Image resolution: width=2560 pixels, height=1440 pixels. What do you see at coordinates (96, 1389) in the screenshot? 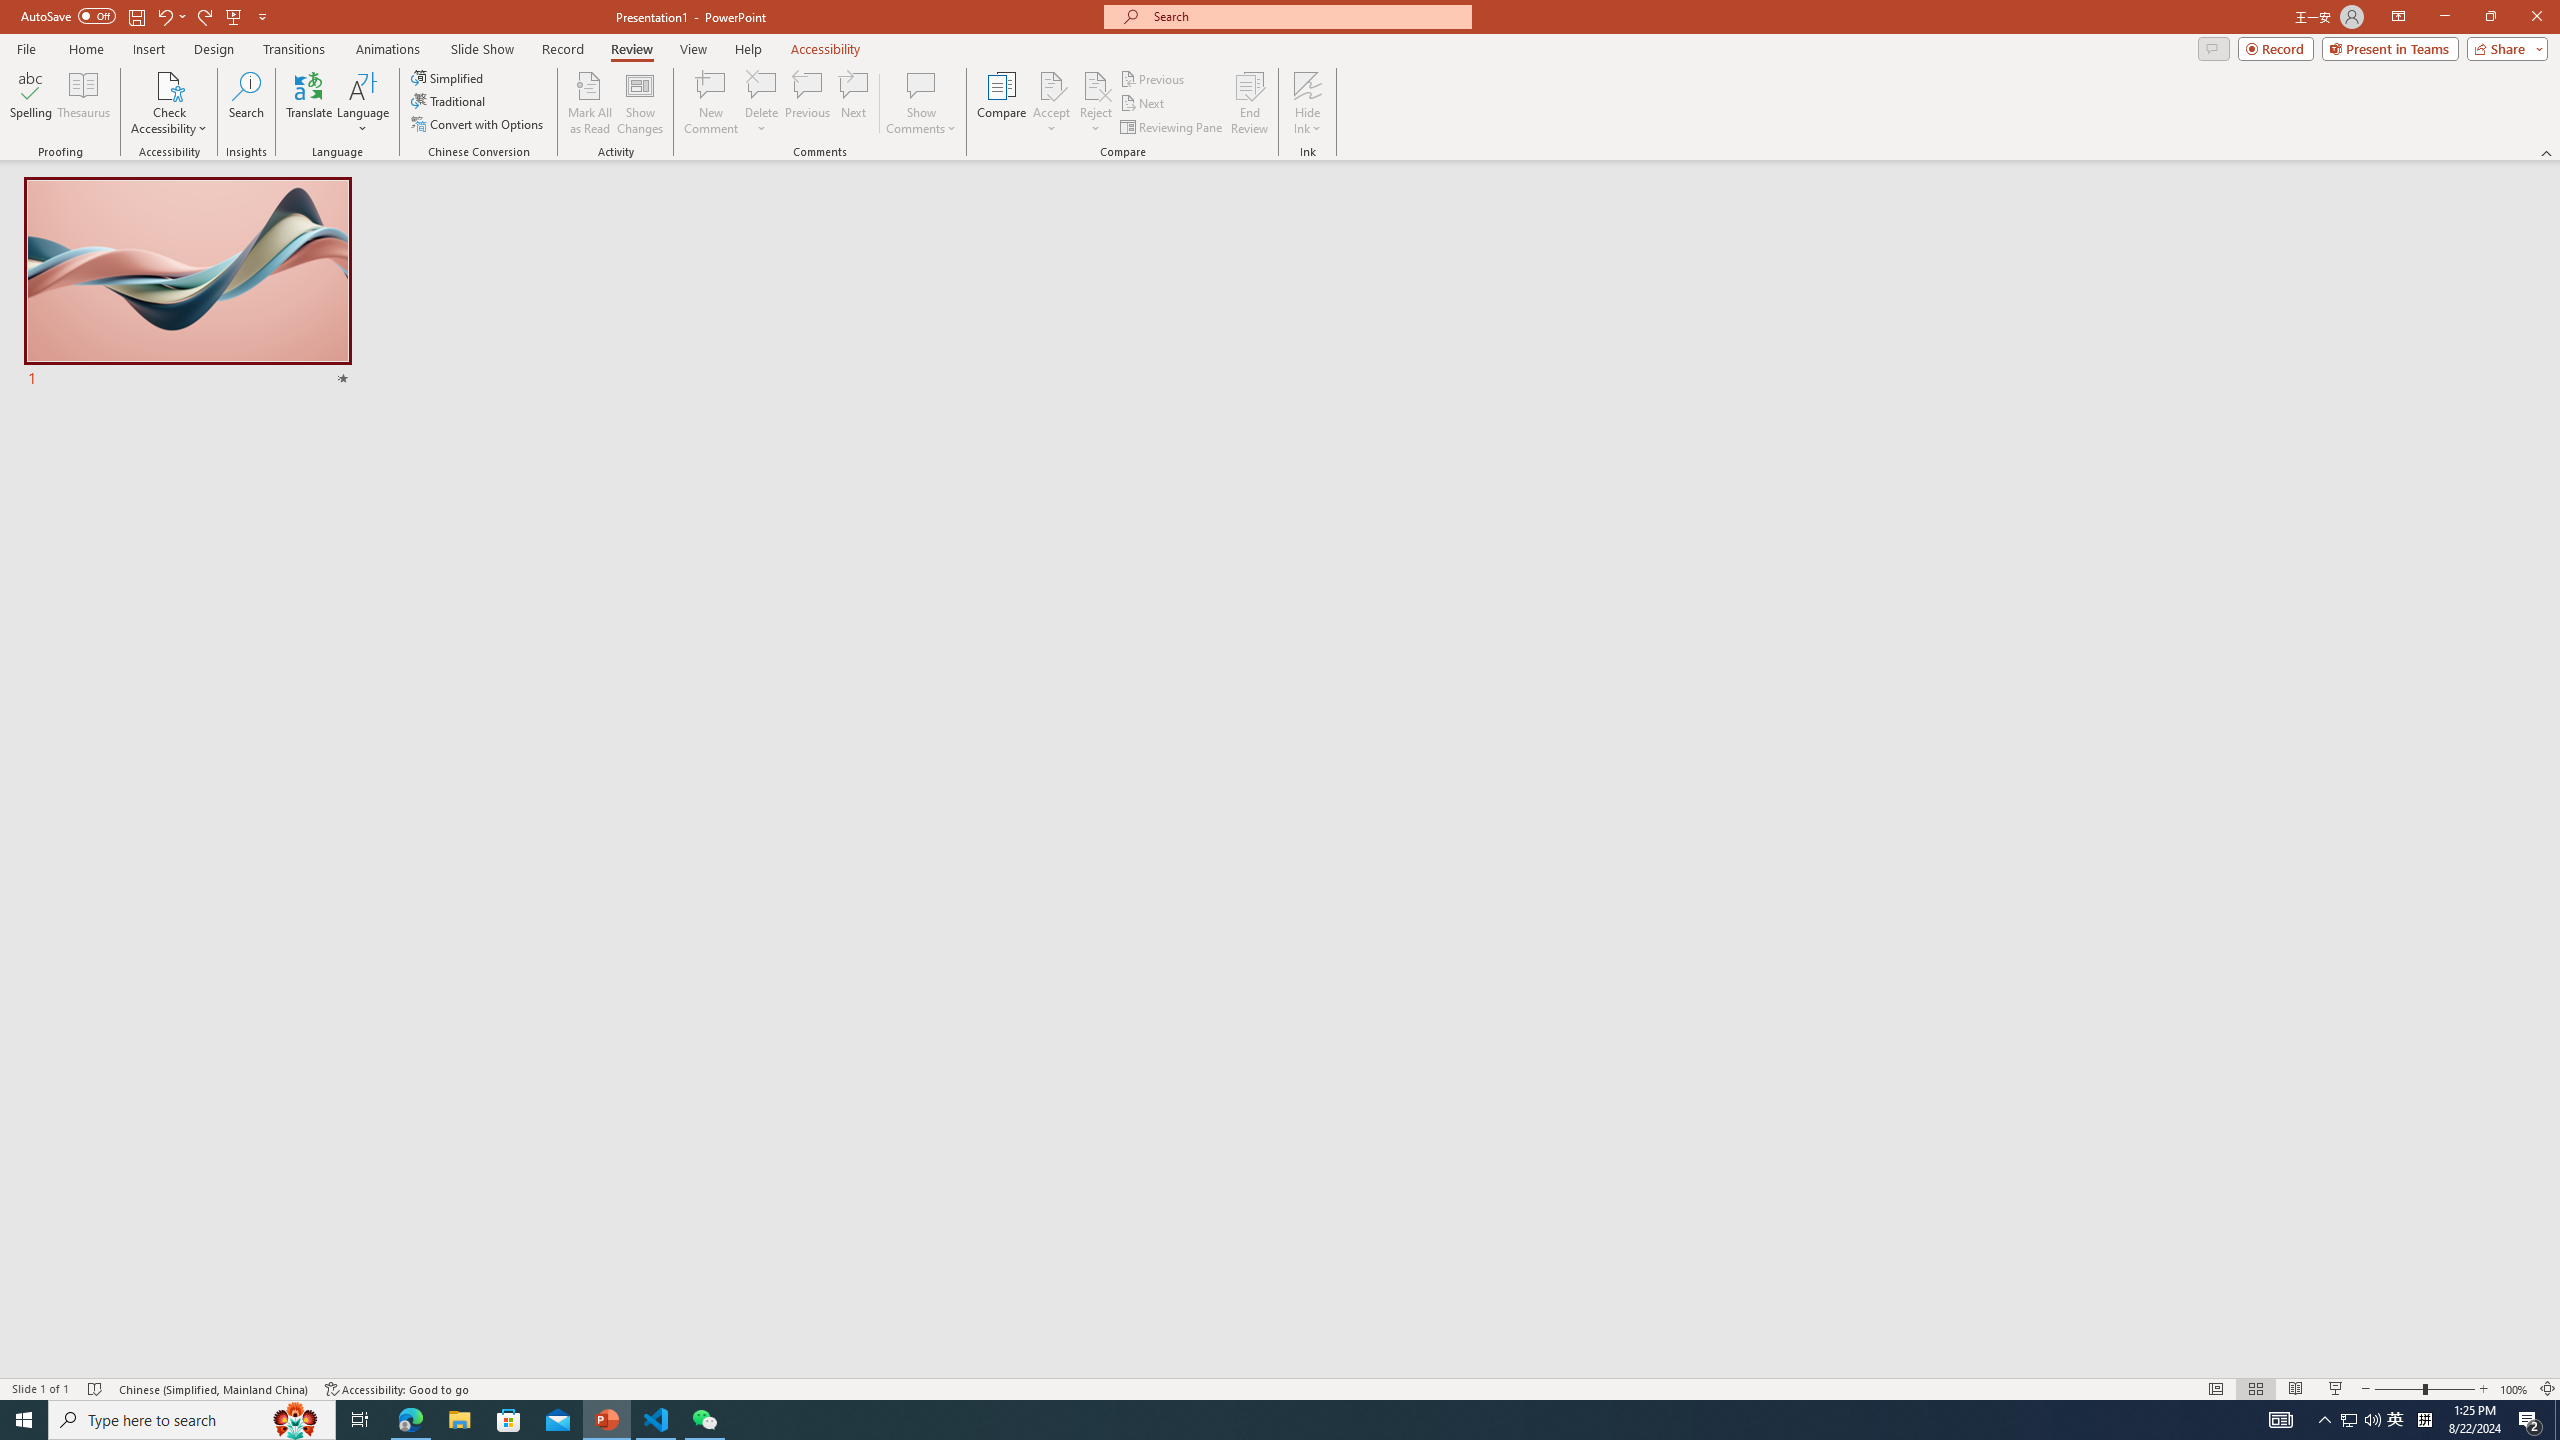
I see `Spell Check No Errors` at bounding box center [96, 1389].